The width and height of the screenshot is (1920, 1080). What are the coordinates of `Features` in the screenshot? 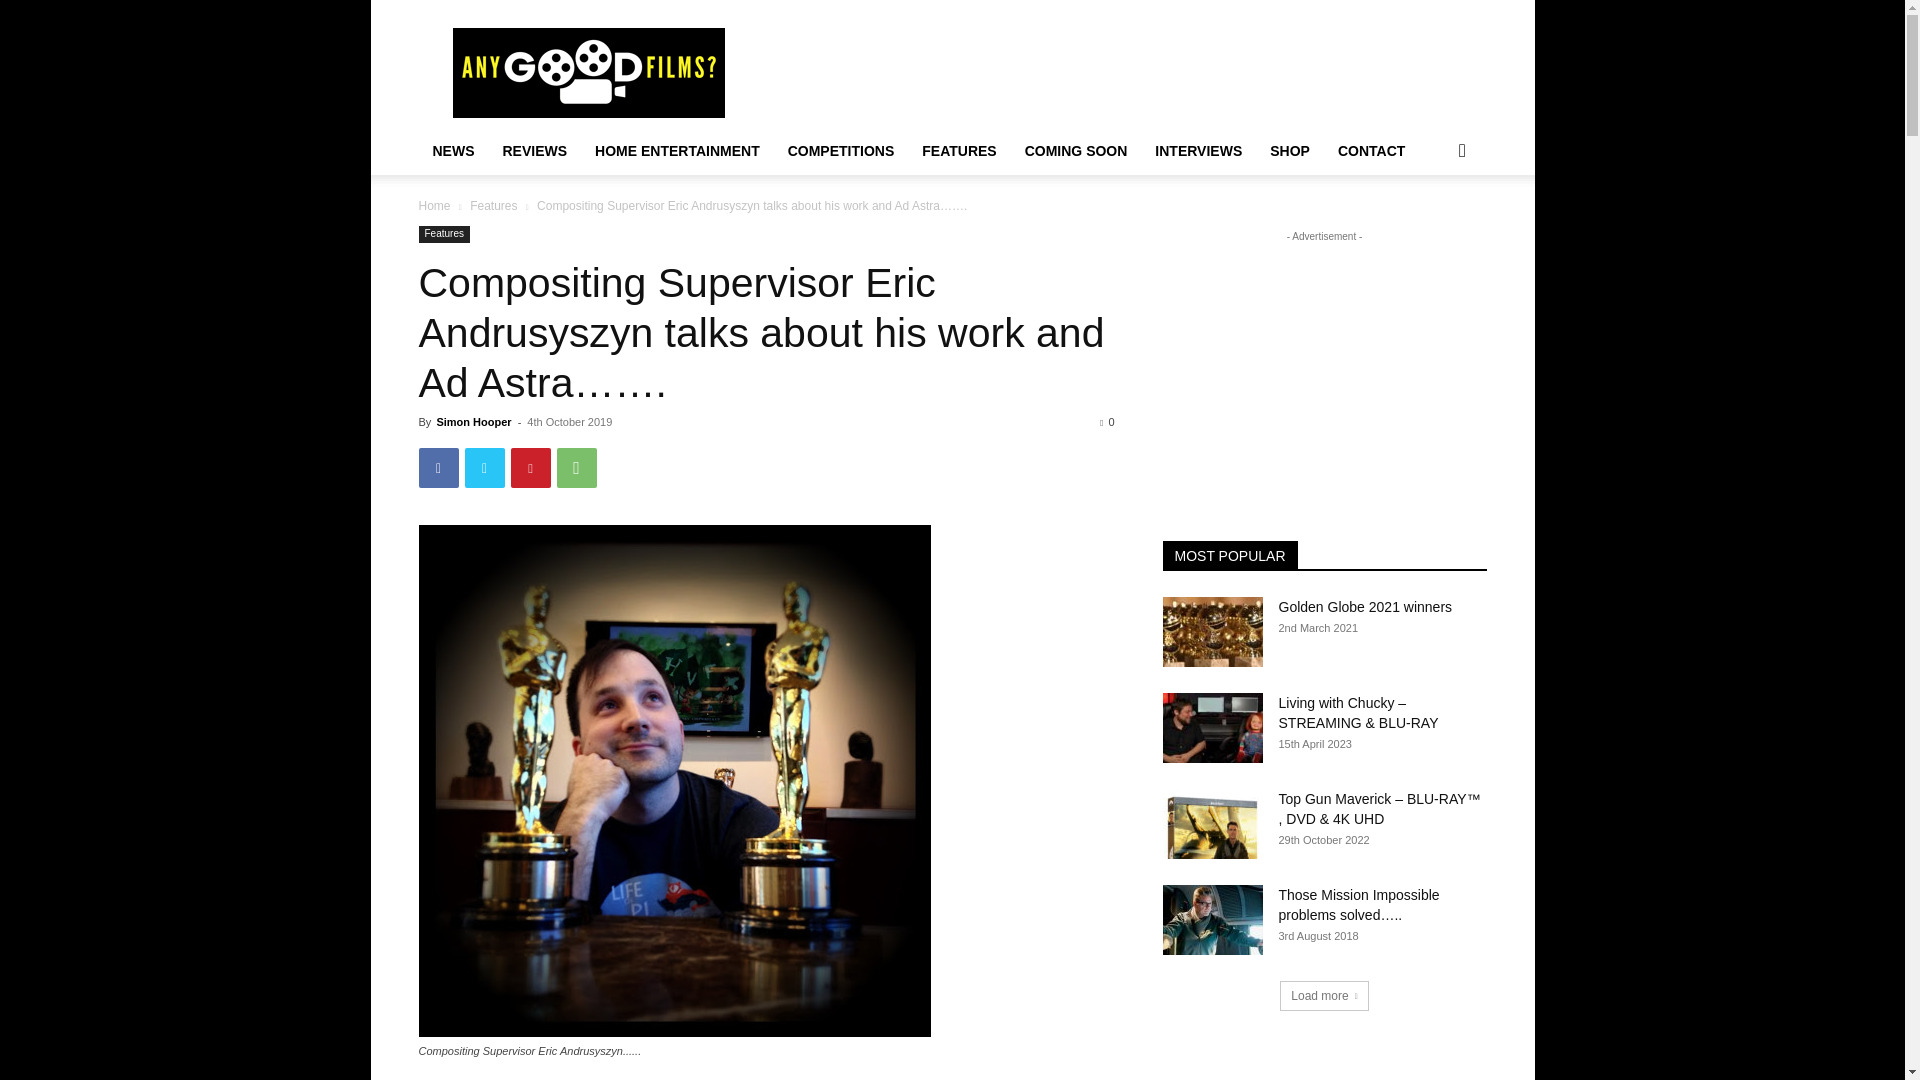 It's located at (443, 234).